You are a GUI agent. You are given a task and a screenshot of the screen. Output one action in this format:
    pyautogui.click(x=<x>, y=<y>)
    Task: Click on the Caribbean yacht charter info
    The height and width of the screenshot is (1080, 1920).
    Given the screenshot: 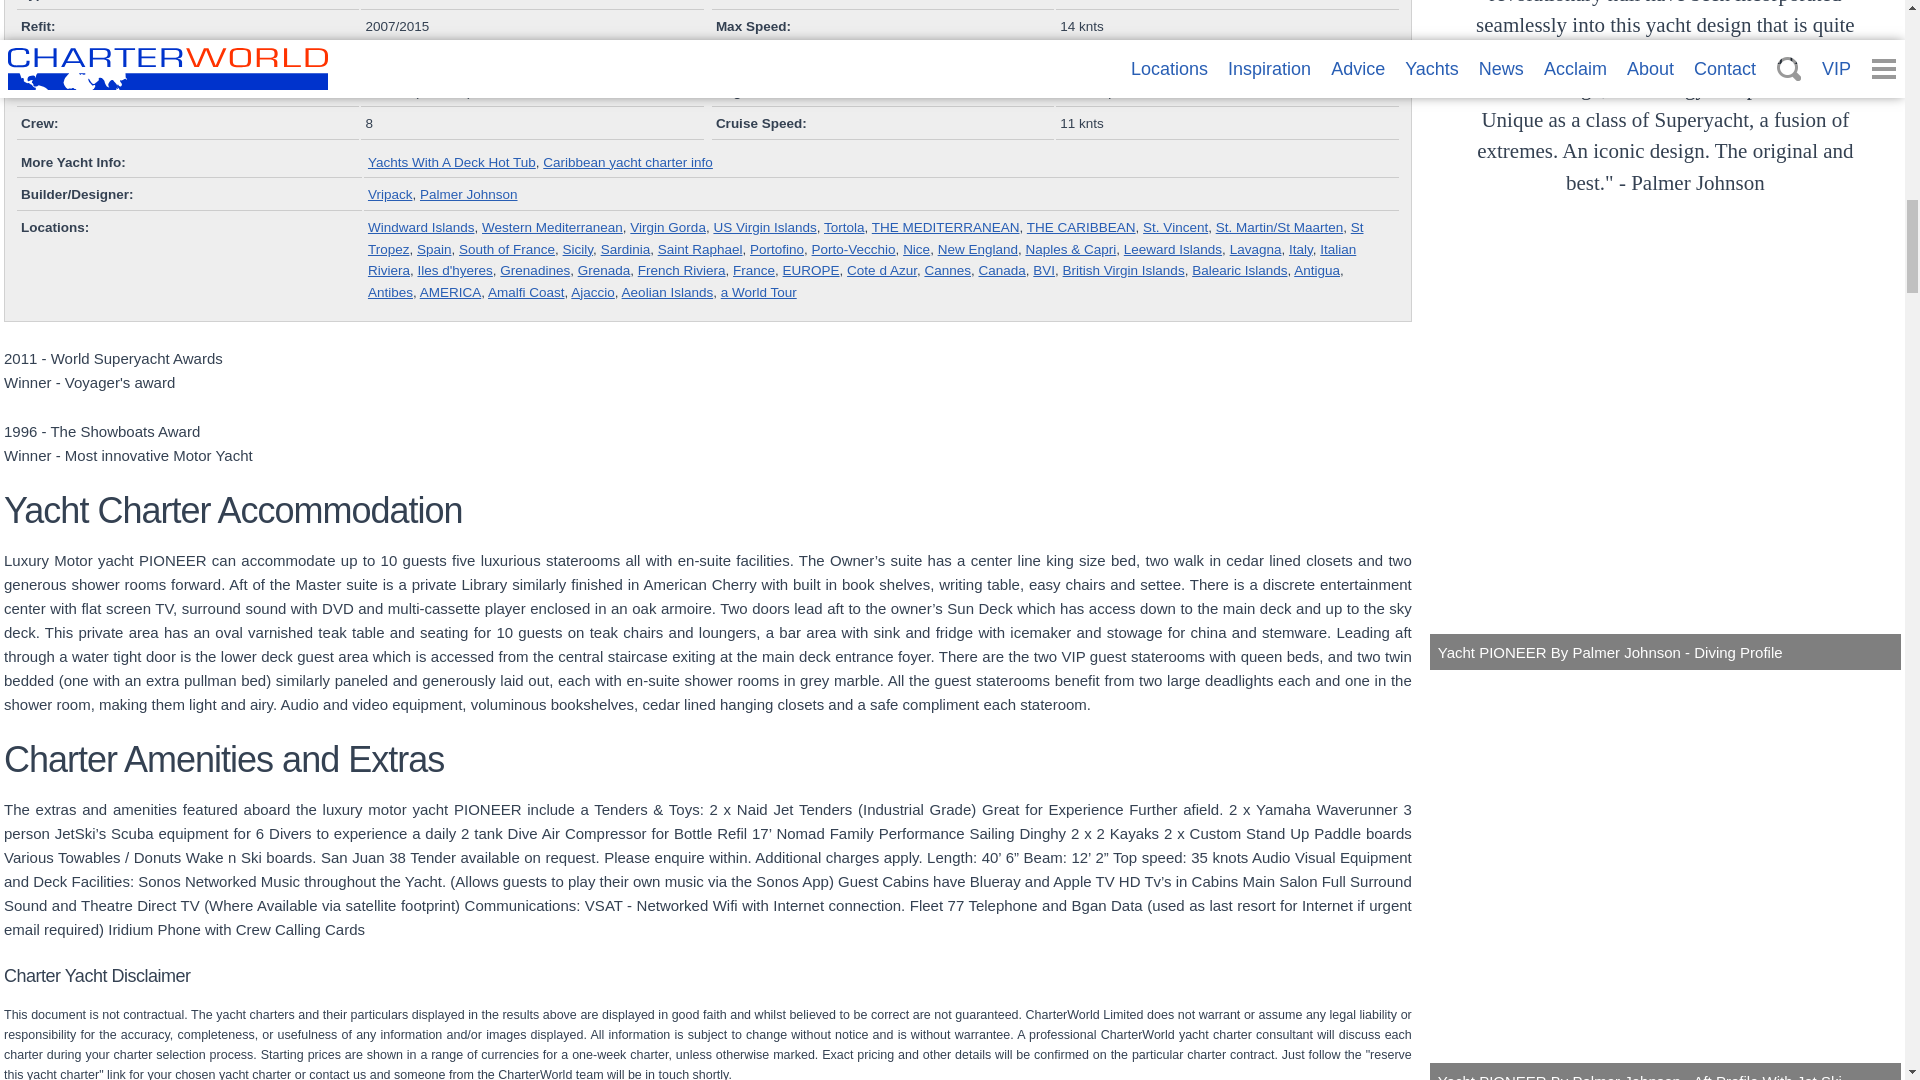 What is the action you would take?
    pyautogui.click(x=628, y=162)
    